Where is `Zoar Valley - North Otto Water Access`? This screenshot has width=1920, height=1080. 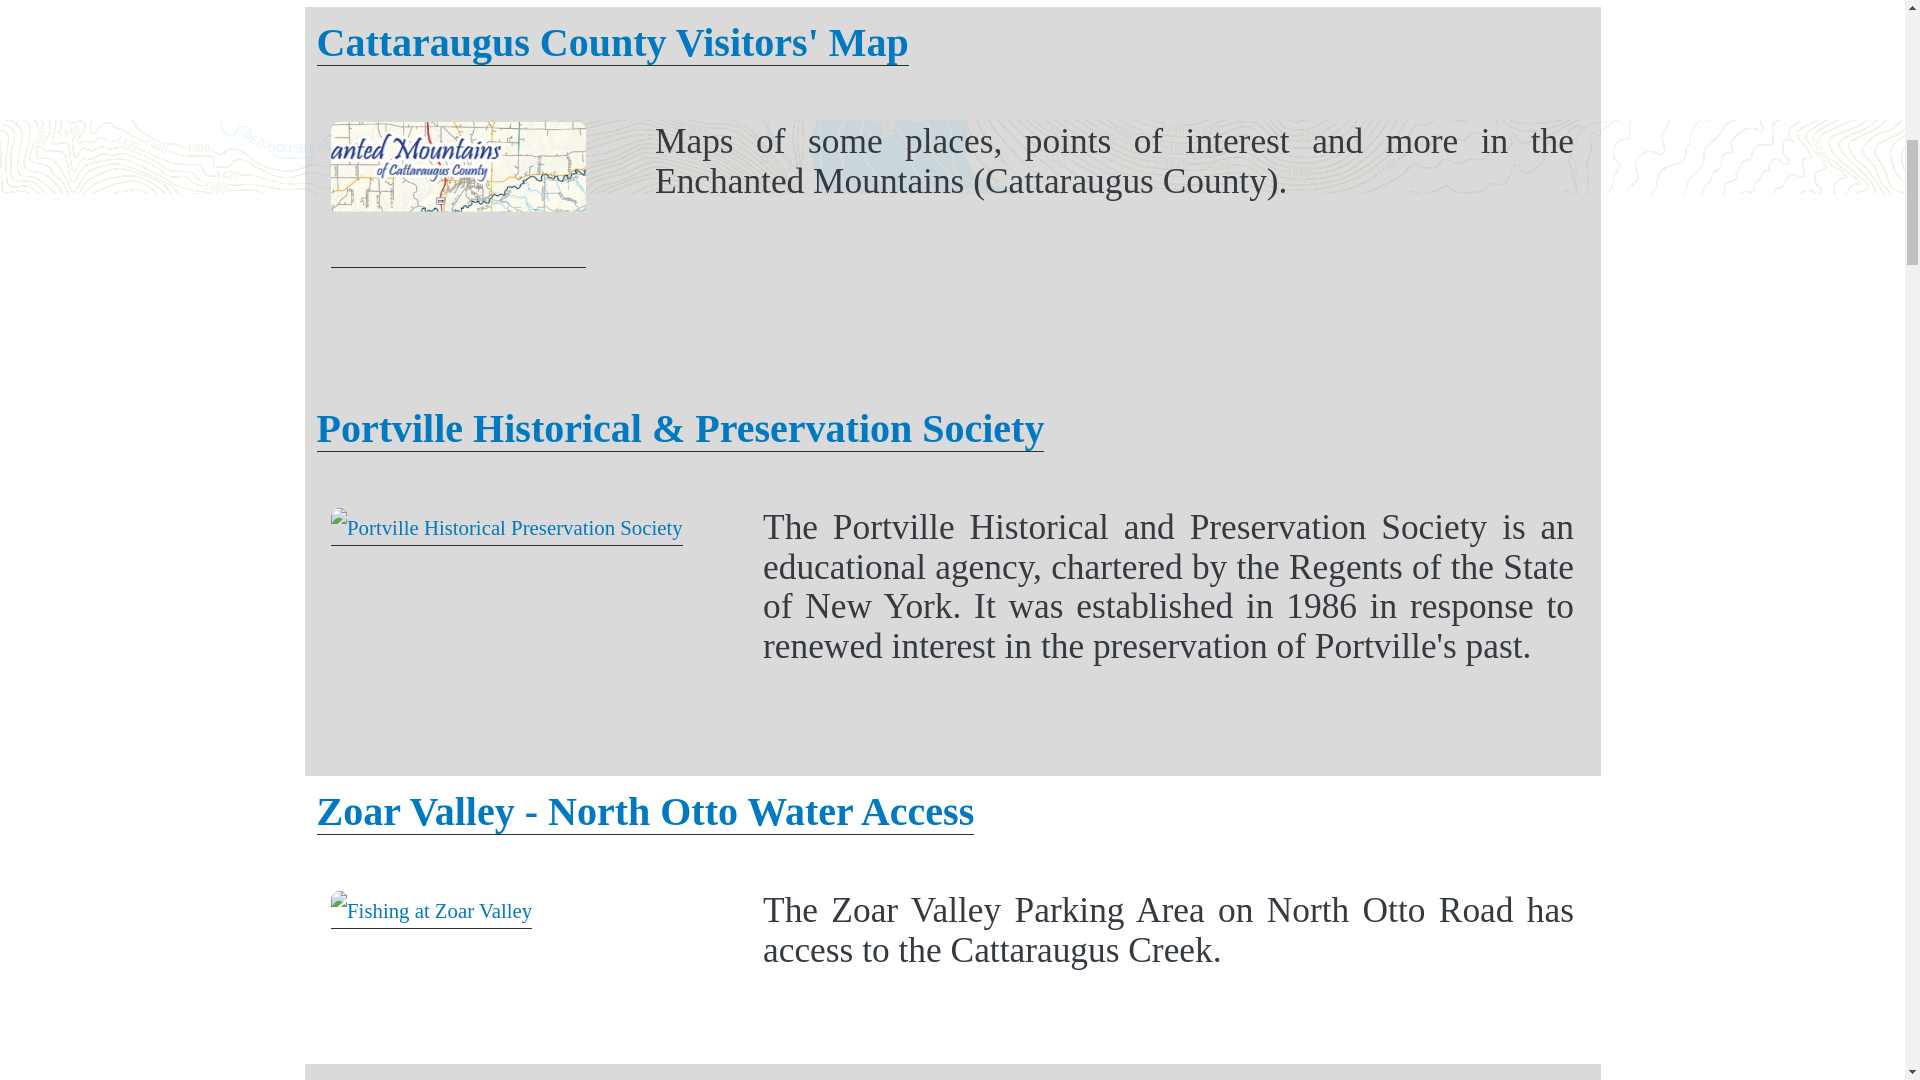 Zoar Valley - North Otto Water Access is located at coordinates (644, 812).